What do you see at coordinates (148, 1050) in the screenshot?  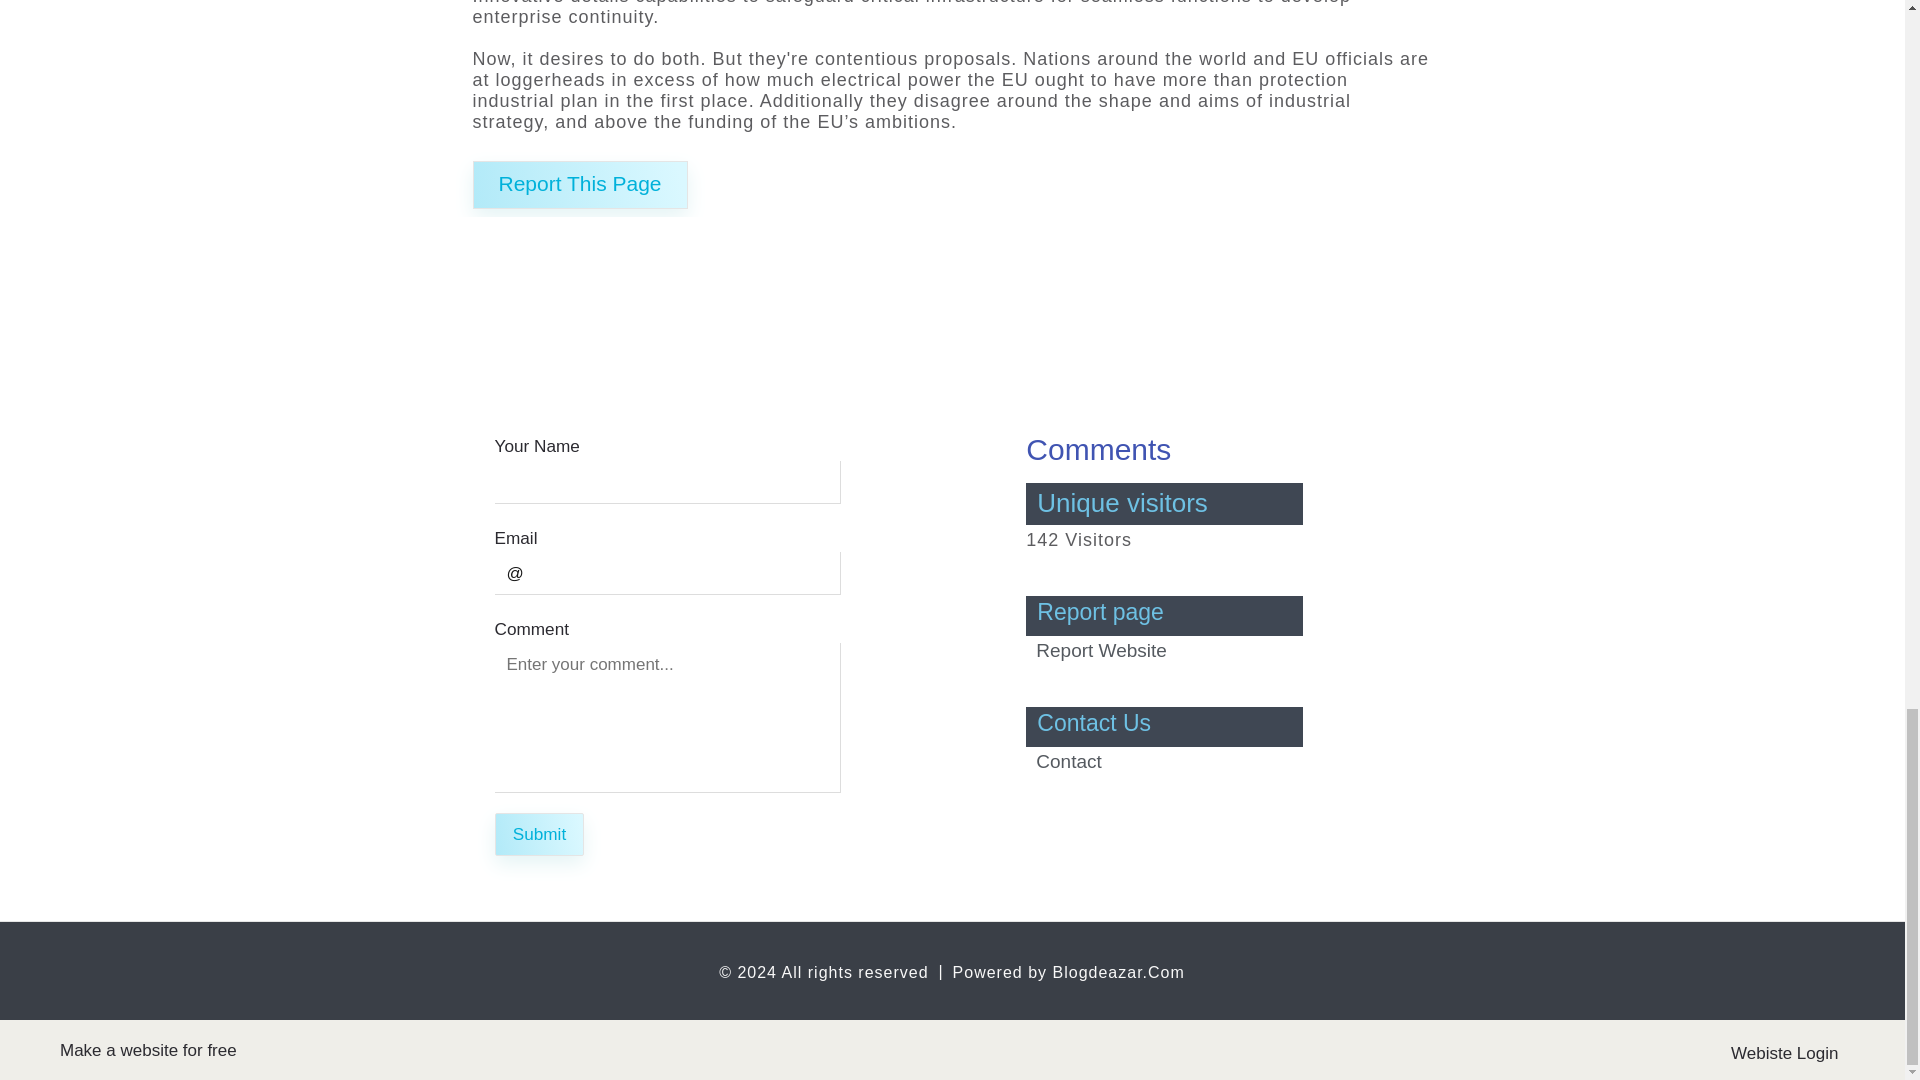 I see `Make a website for free` at bounding box center [148, 1050].